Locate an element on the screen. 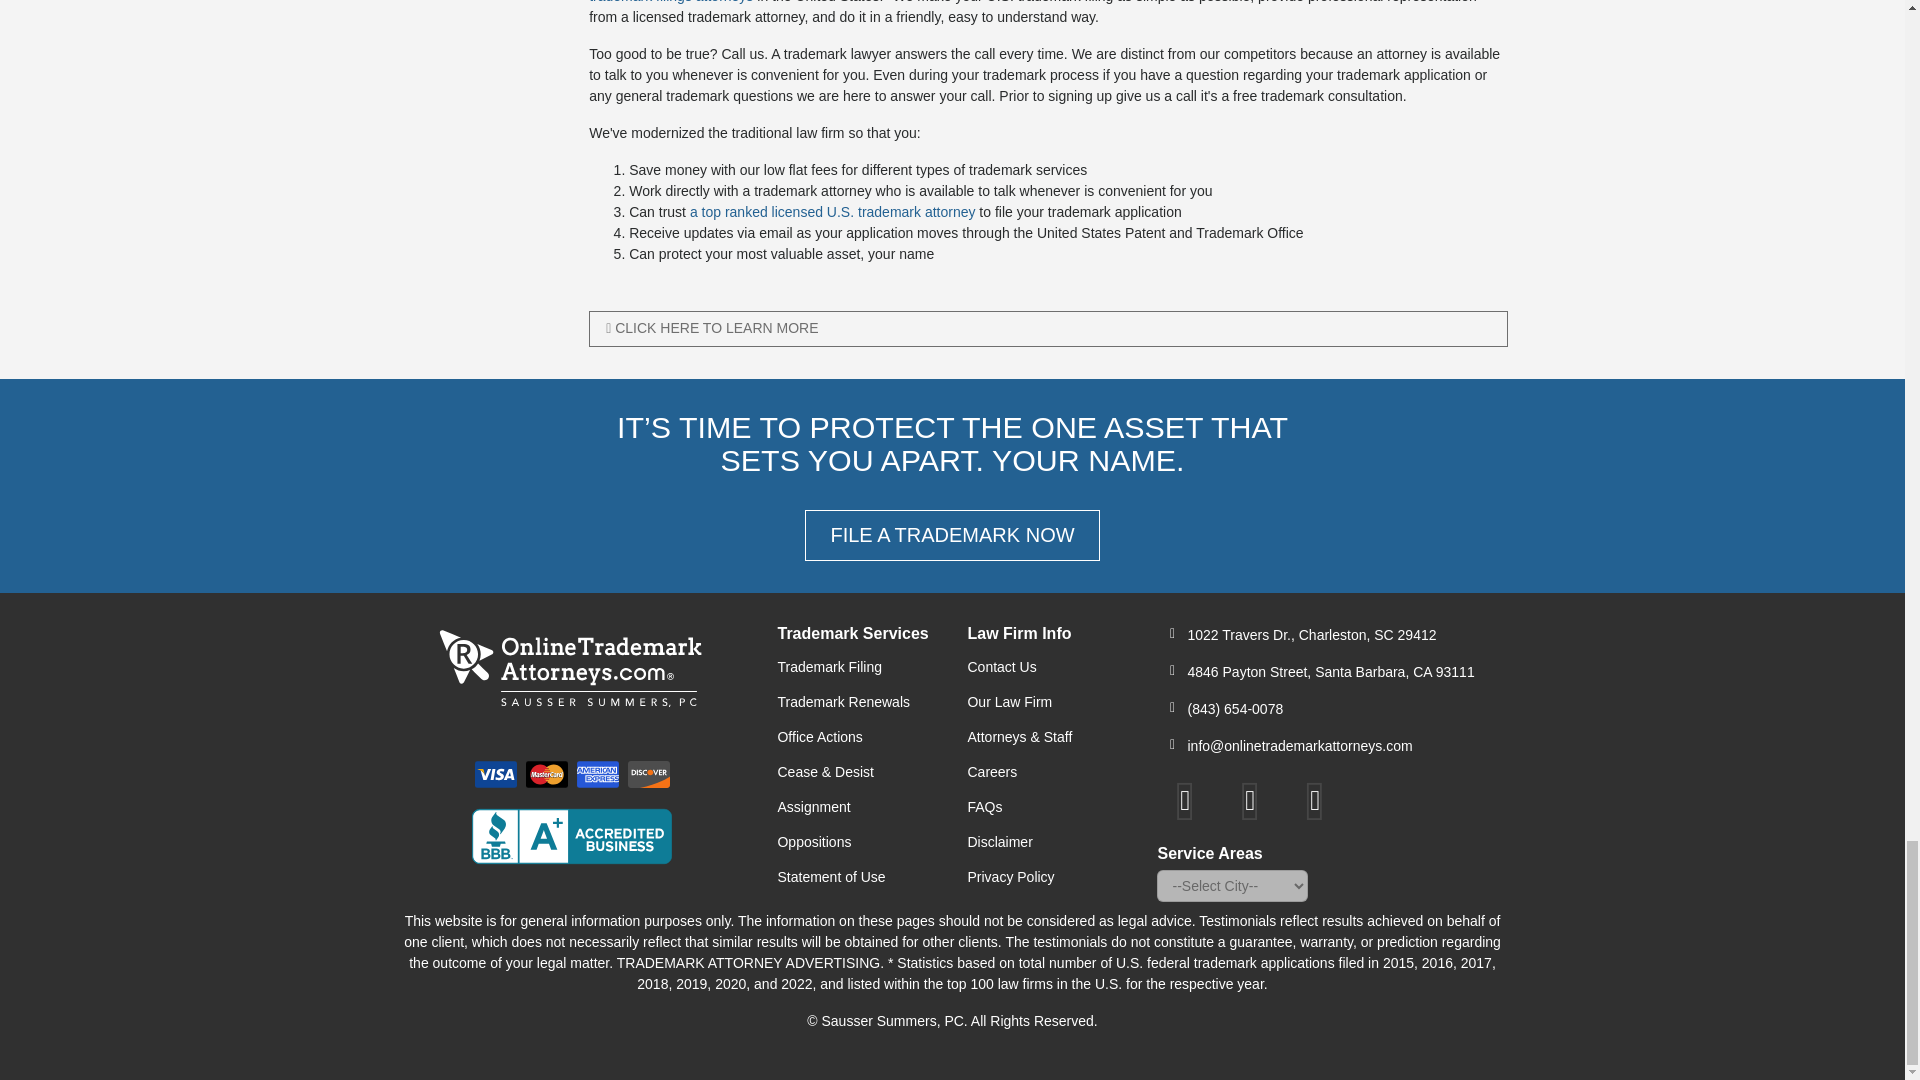  Office Actions is located at coordinates (856, 737).